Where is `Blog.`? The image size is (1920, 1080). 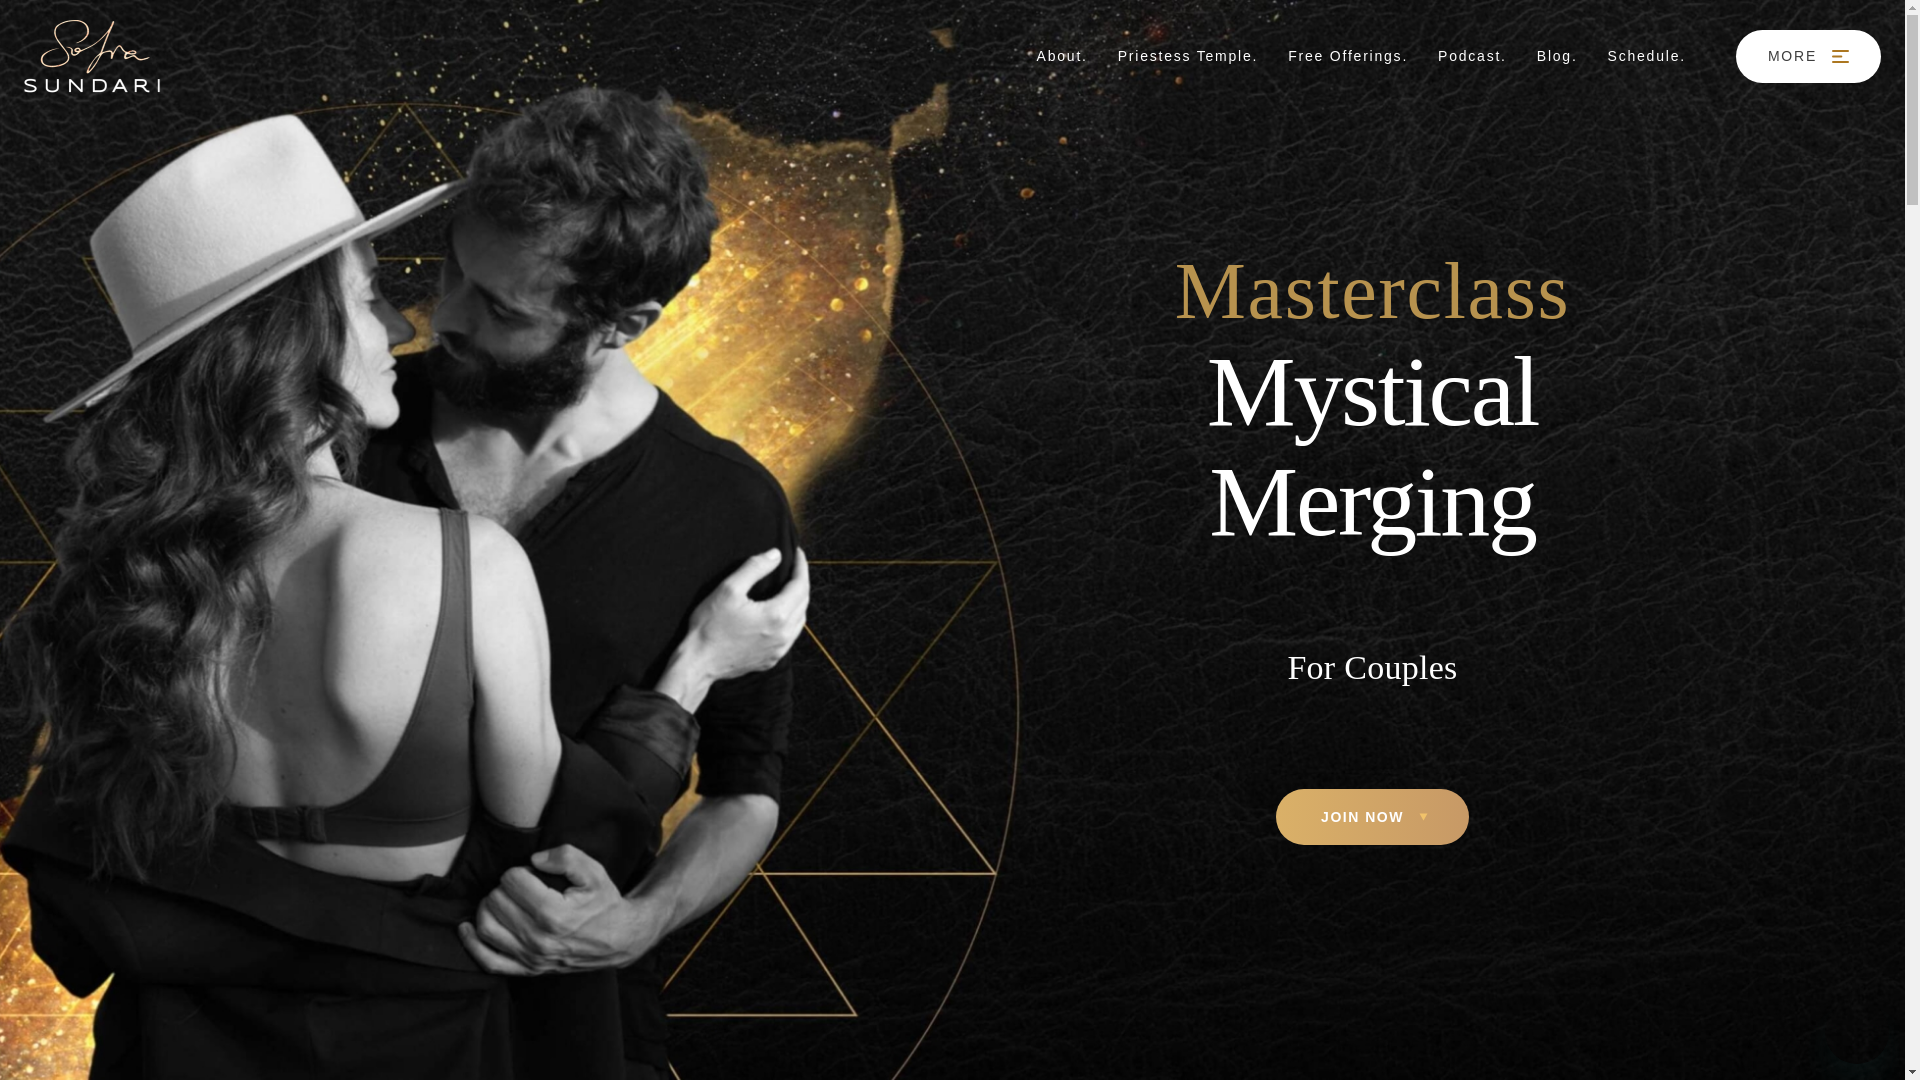
Blog. is located at coordinates (1558, 55).